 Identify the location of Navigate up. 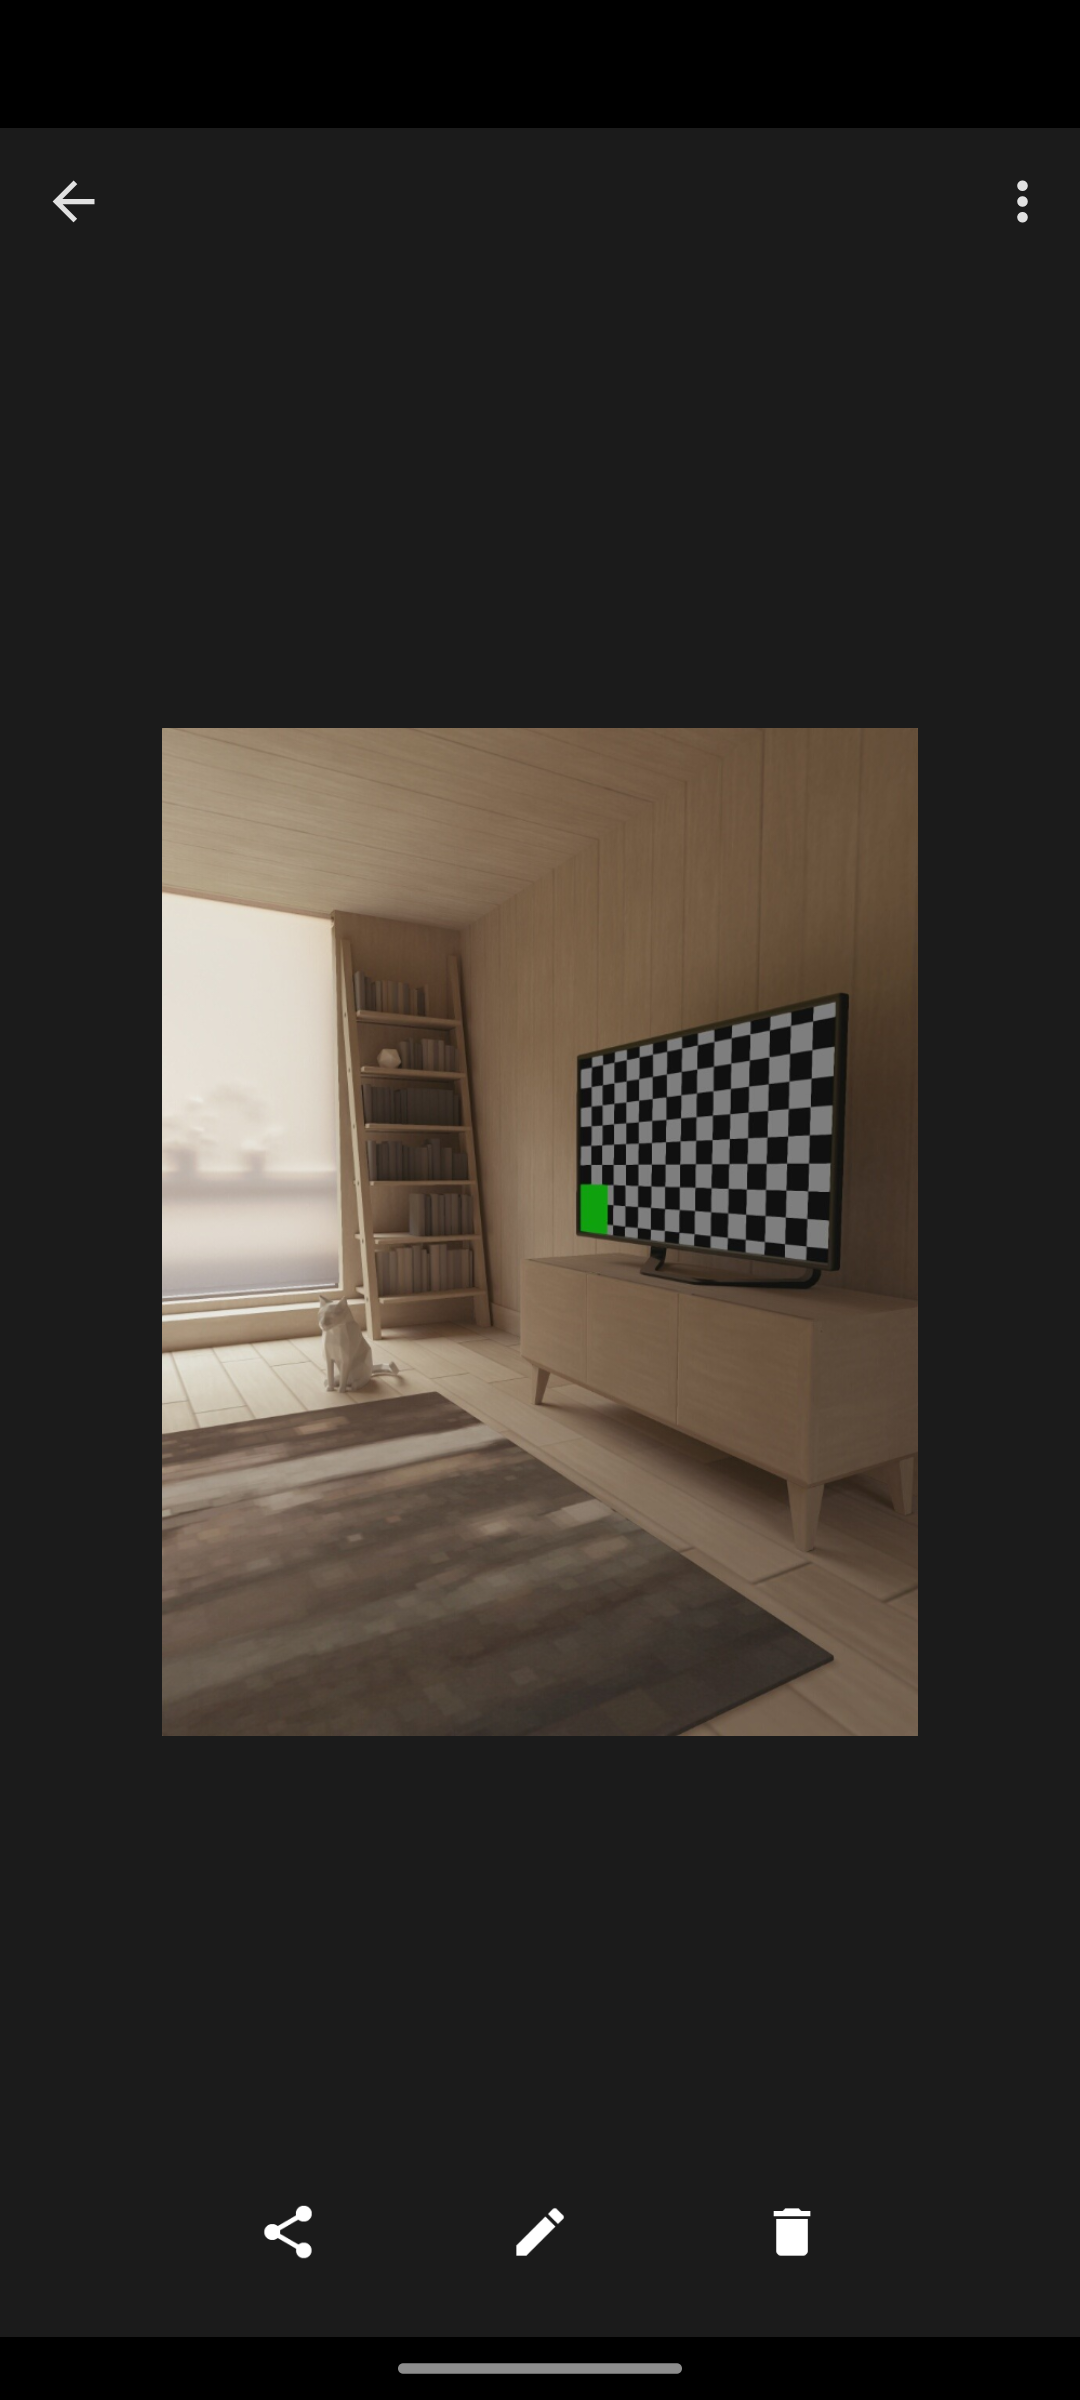
(73, 202).